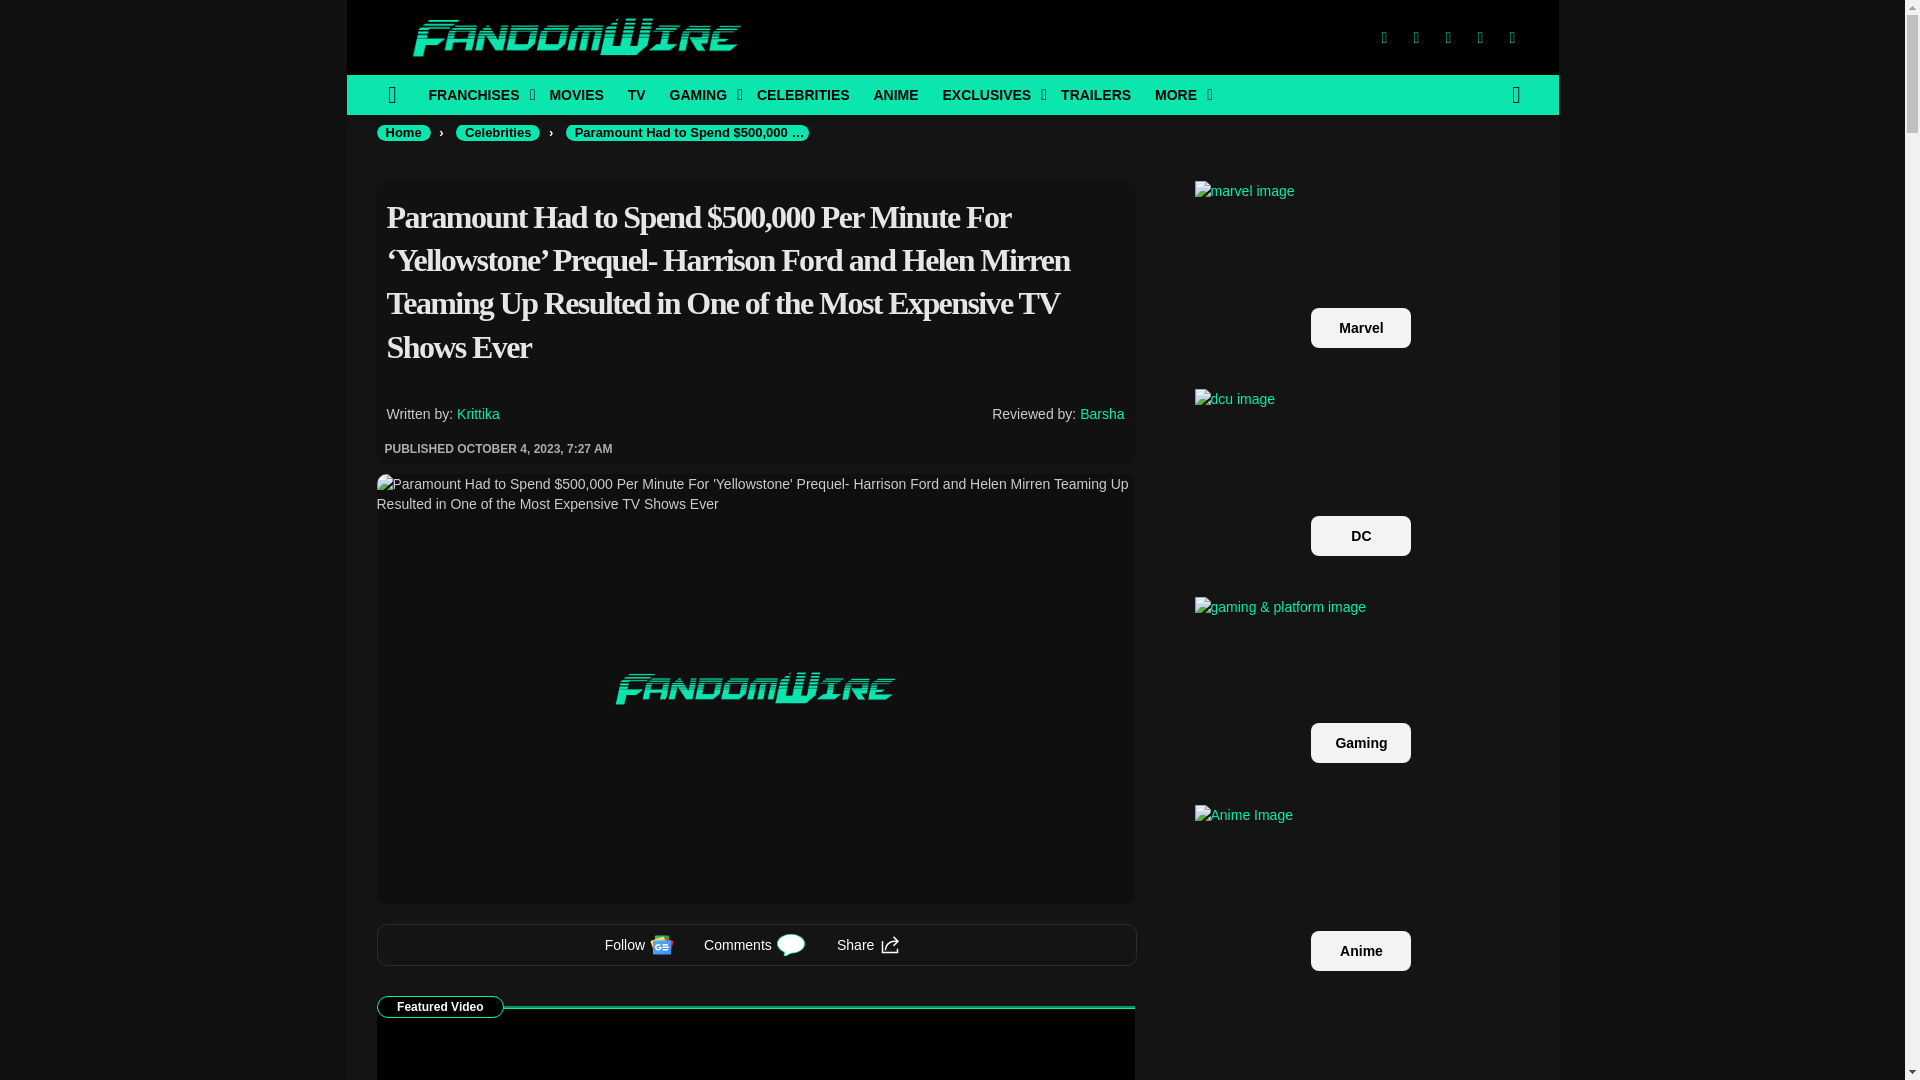 This screenshot has height=1080, width=1920. What do you see at coordinates (1095, 94) in the screenshot?
I see `TRAILERS` at bounding box center [1095, 94].